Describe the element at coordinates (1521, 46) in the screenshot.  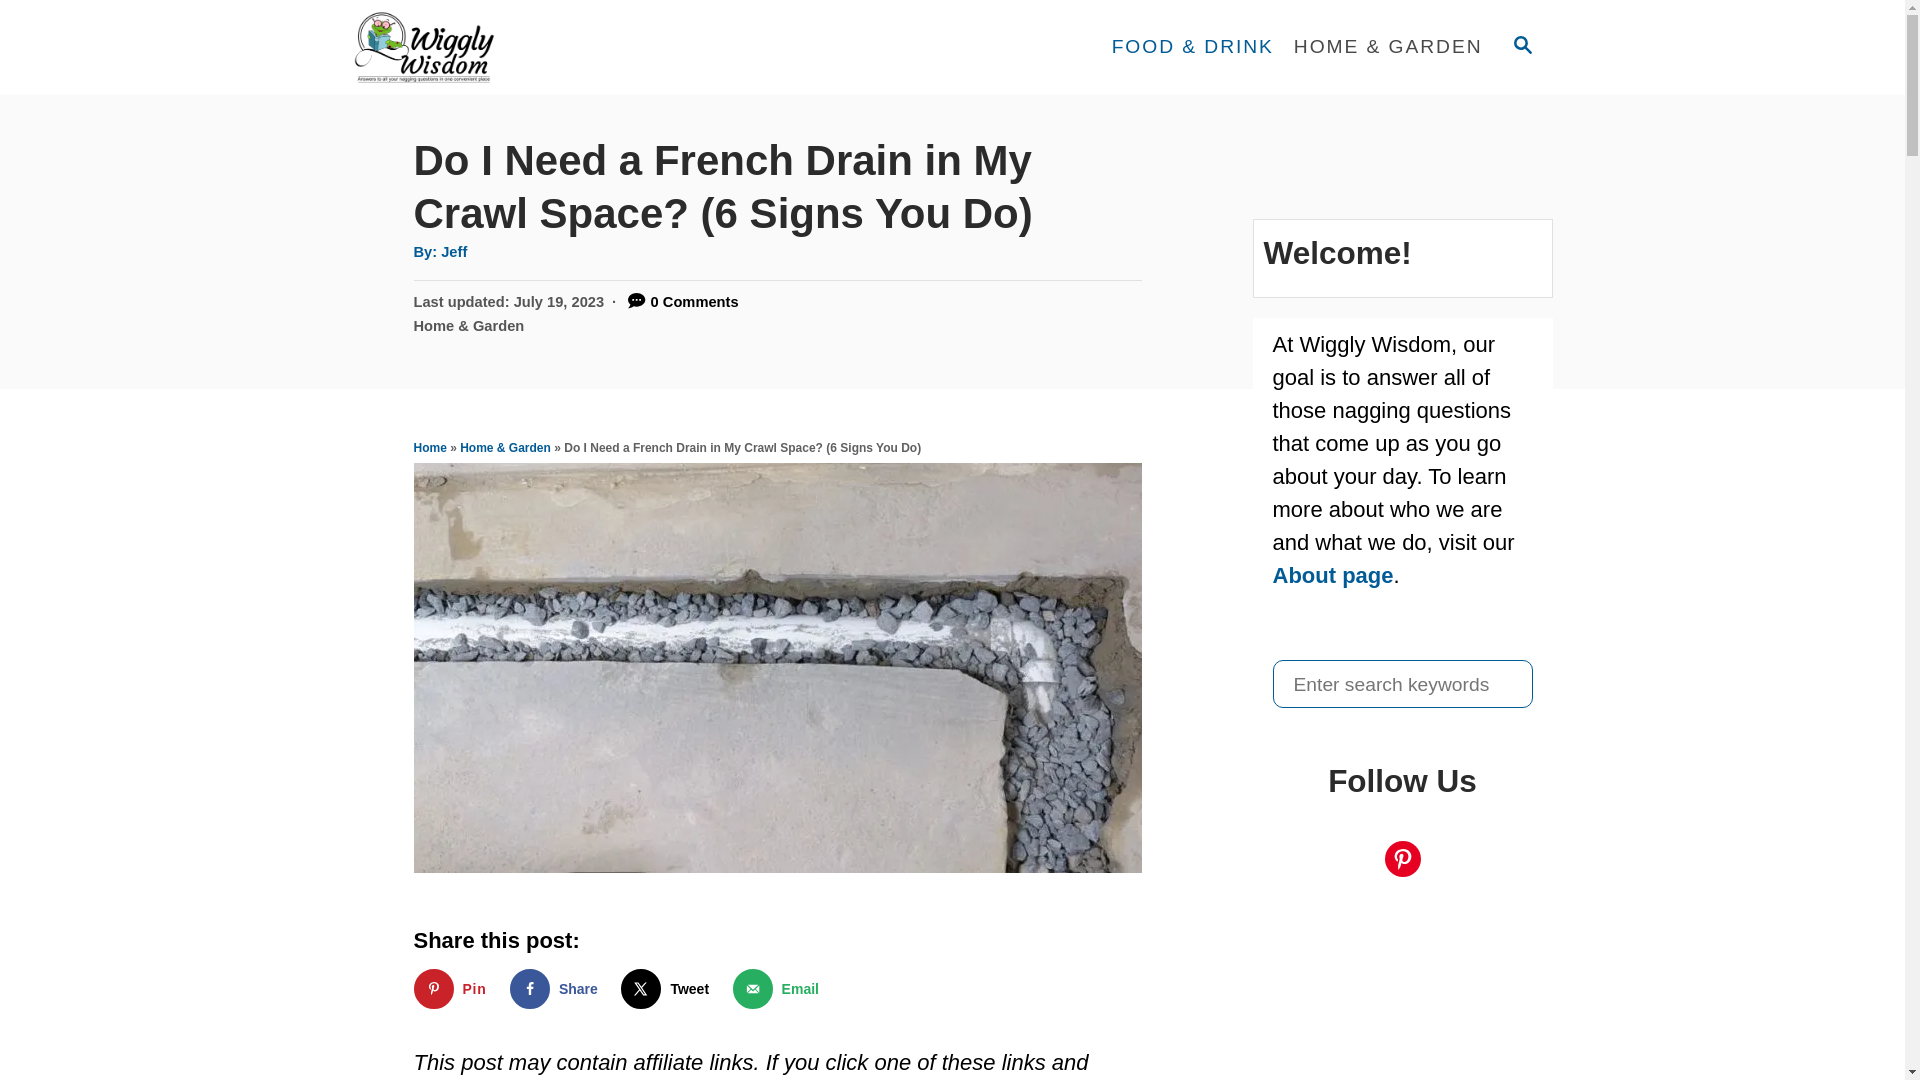
I see `SEARCH` at that location.